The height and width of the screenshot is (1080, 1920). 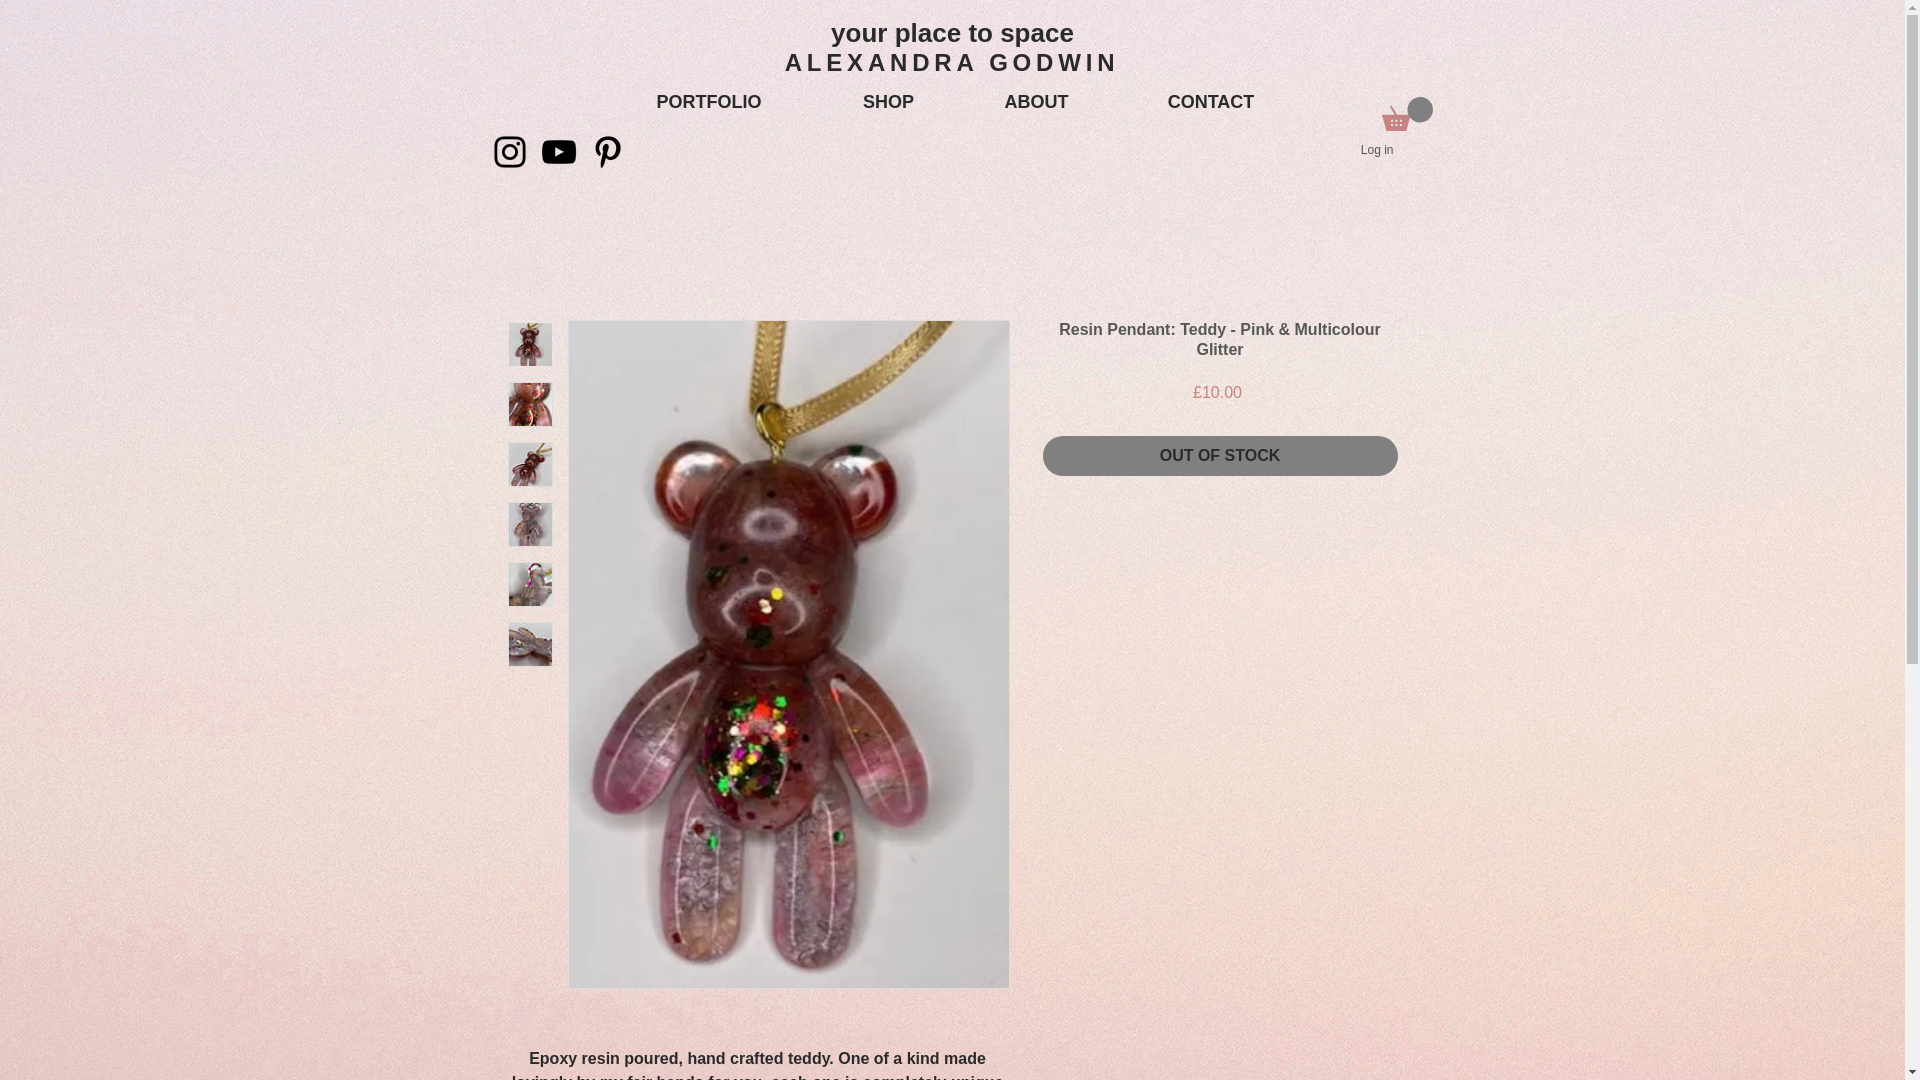 I want to click on DWIN, so click(x=1078, y=62).